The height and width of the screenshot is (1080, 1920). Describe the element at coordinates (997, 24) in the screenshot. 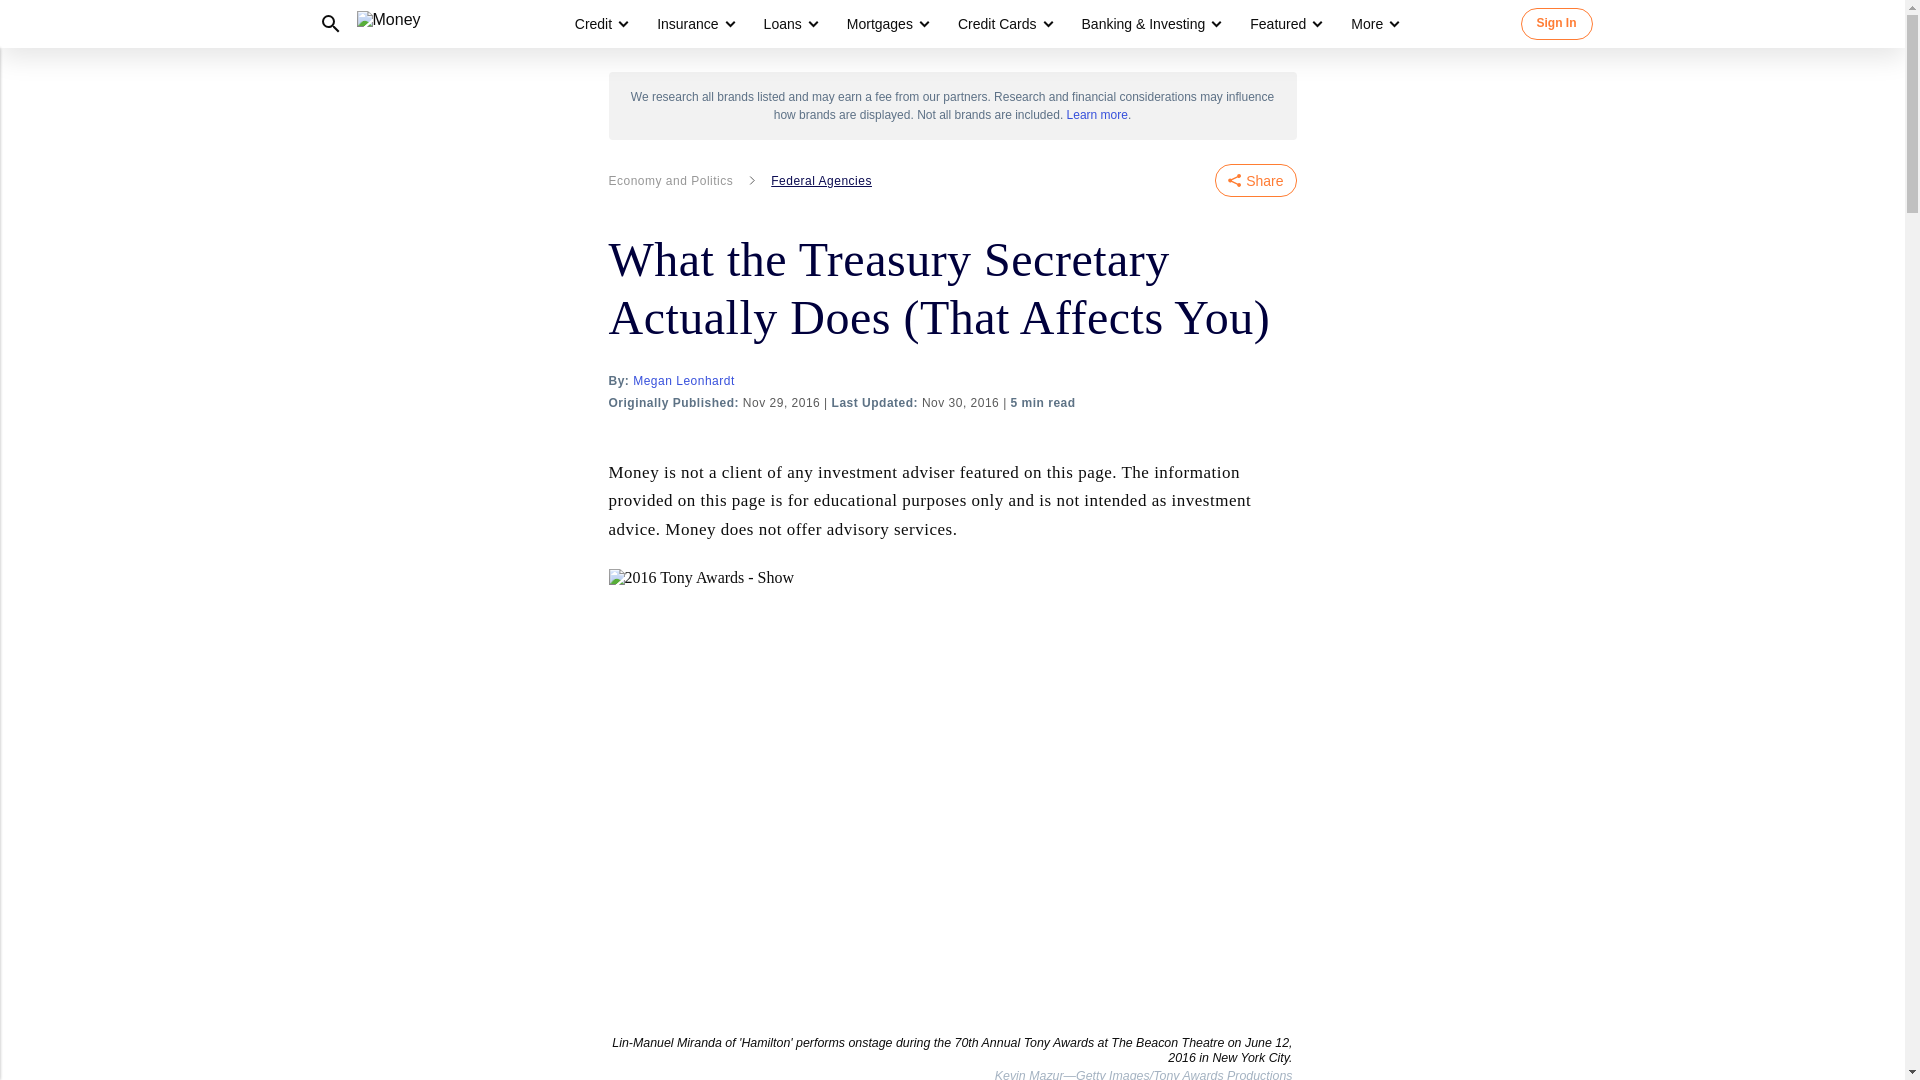

I see `Credit Cards` at that location.